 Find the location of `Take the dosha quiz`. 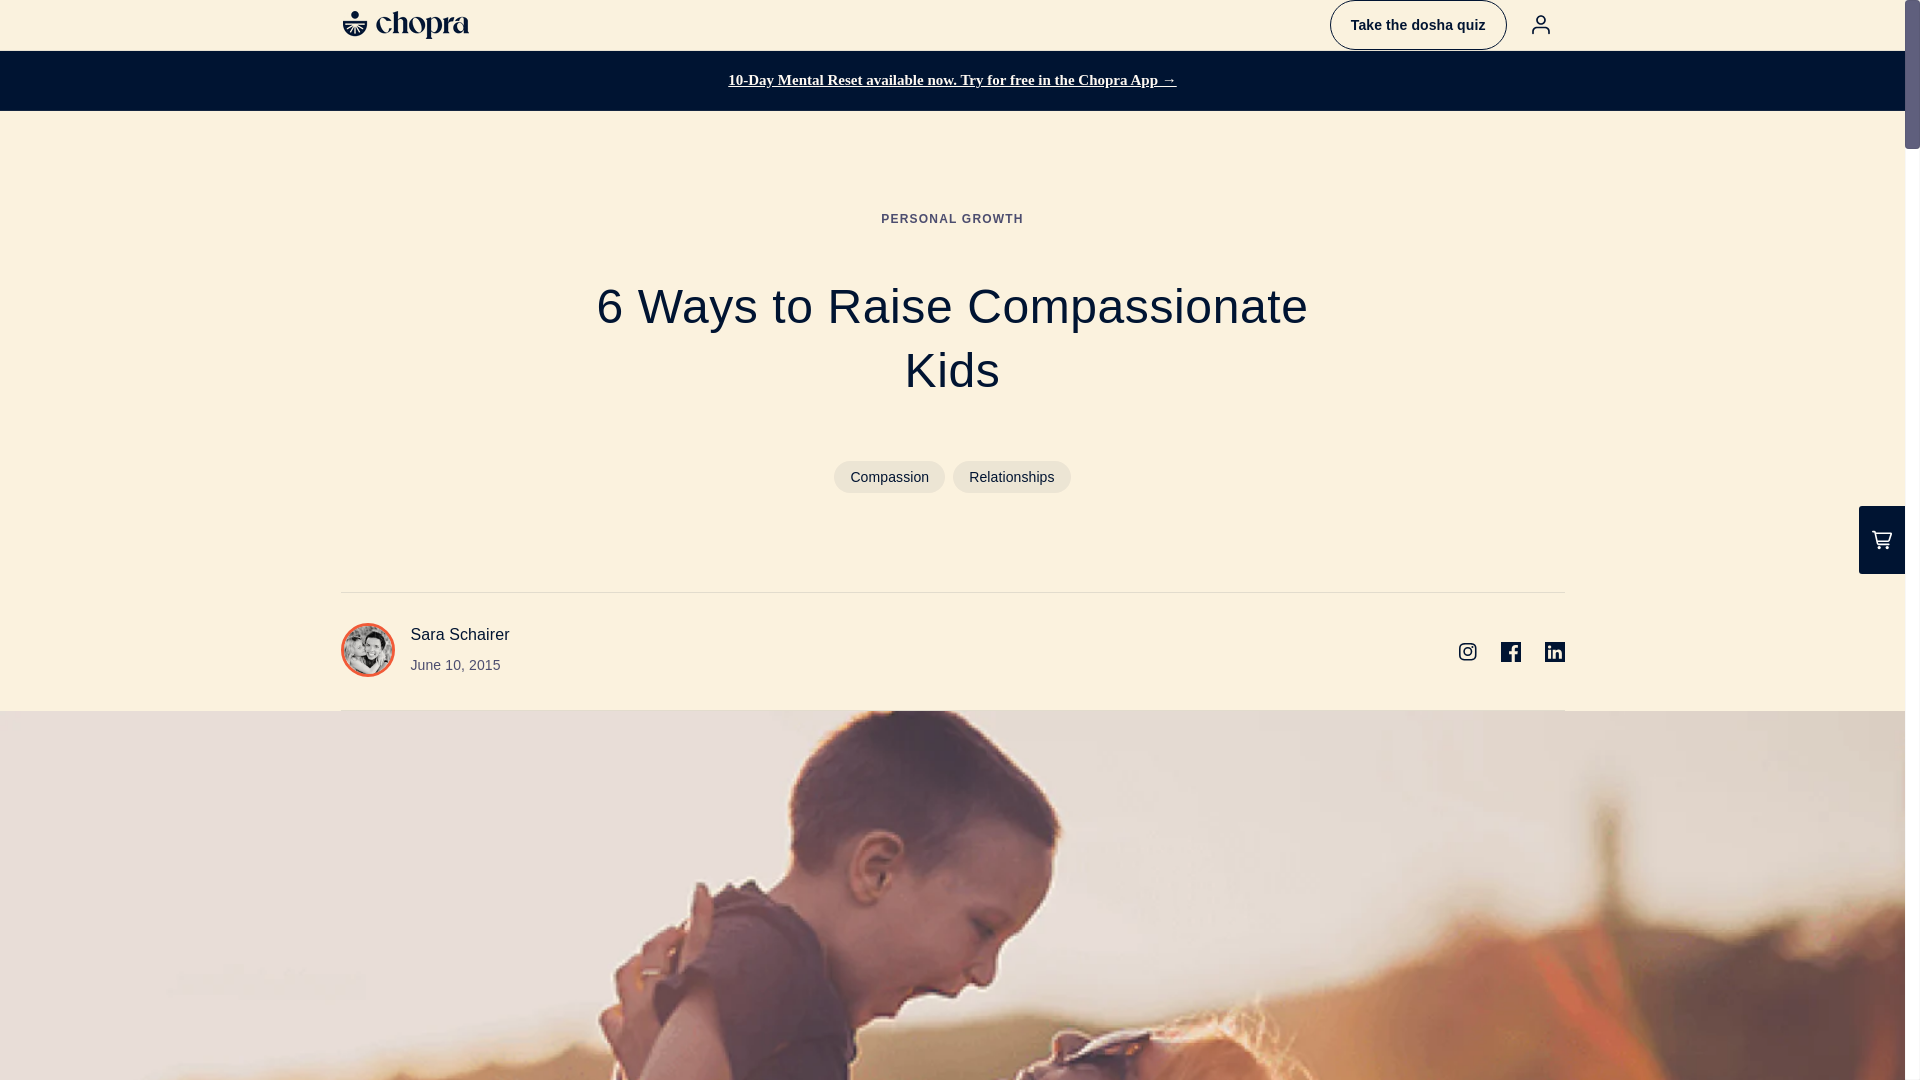

Take the dosha quiz is located at coordinates (1418, 24).